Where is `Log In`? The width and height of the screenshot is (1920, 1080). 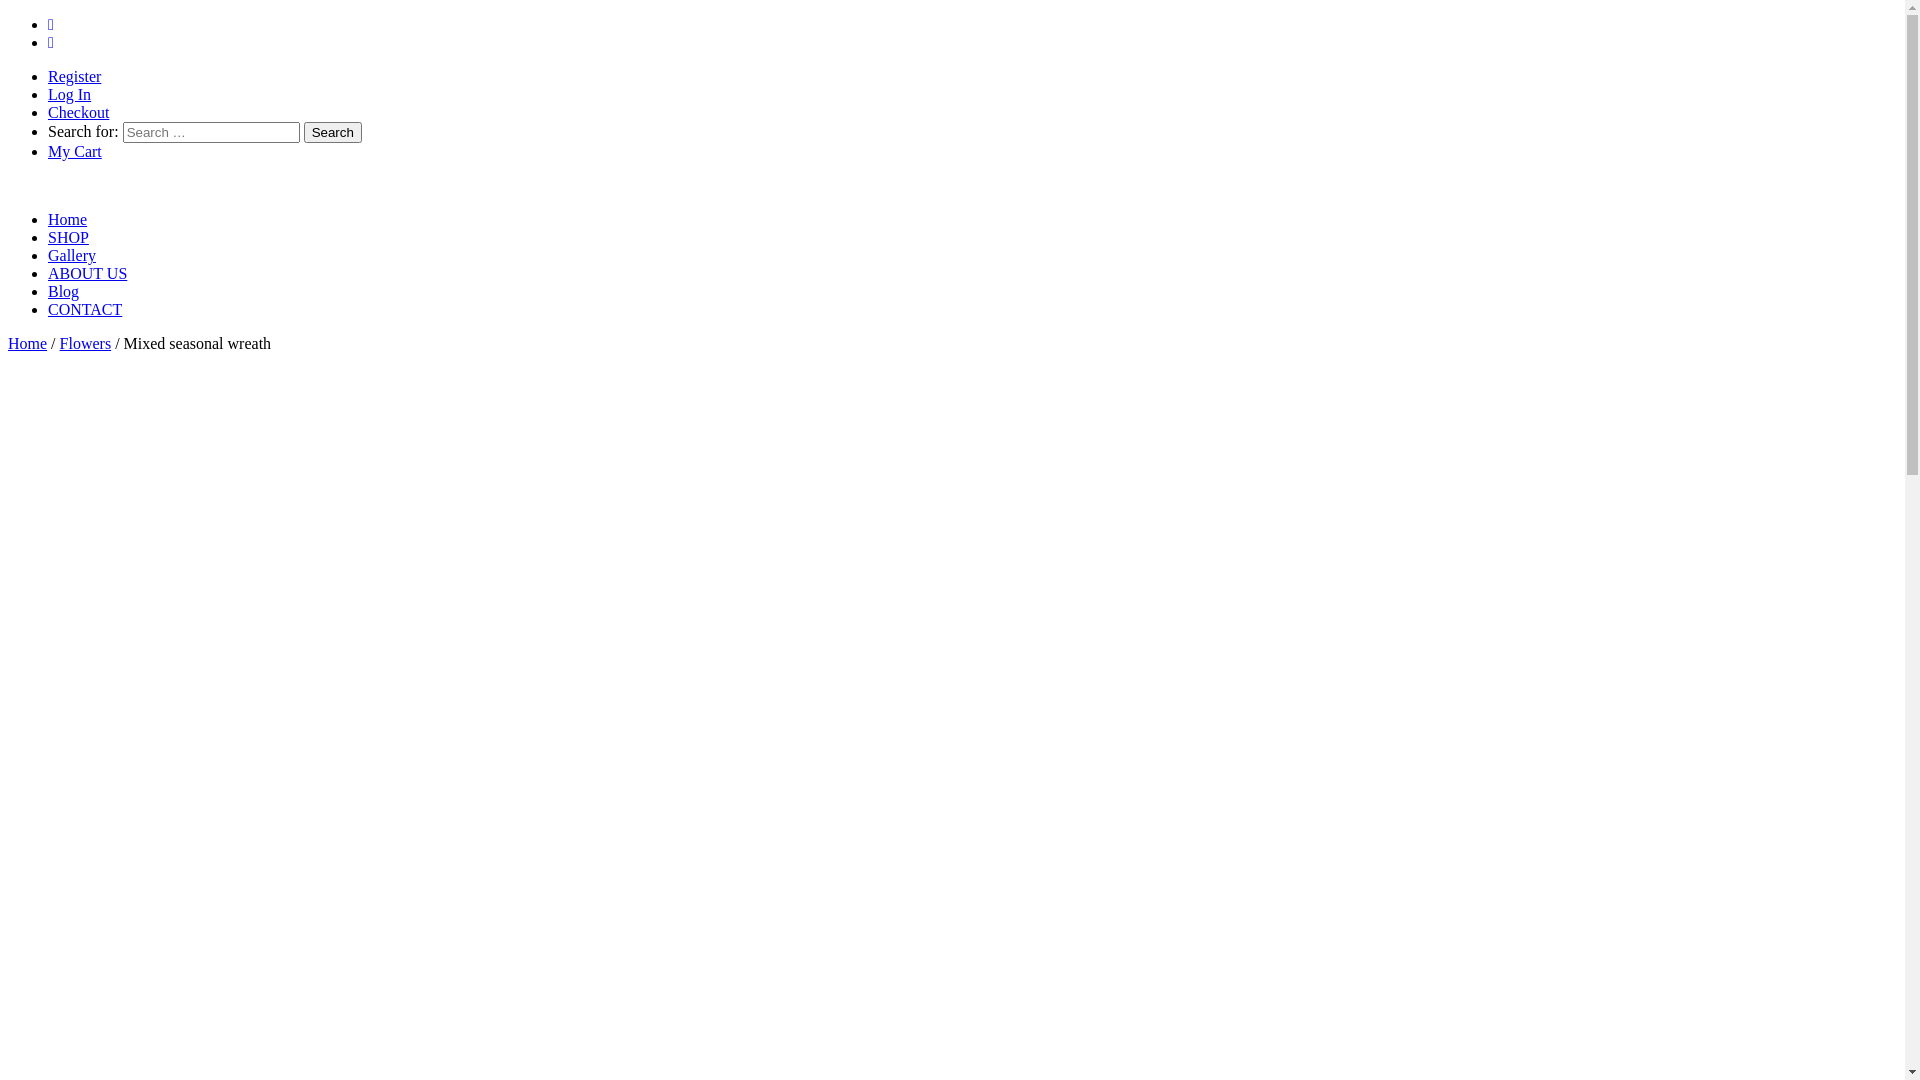 Log In is located at coordinates (70, 94).